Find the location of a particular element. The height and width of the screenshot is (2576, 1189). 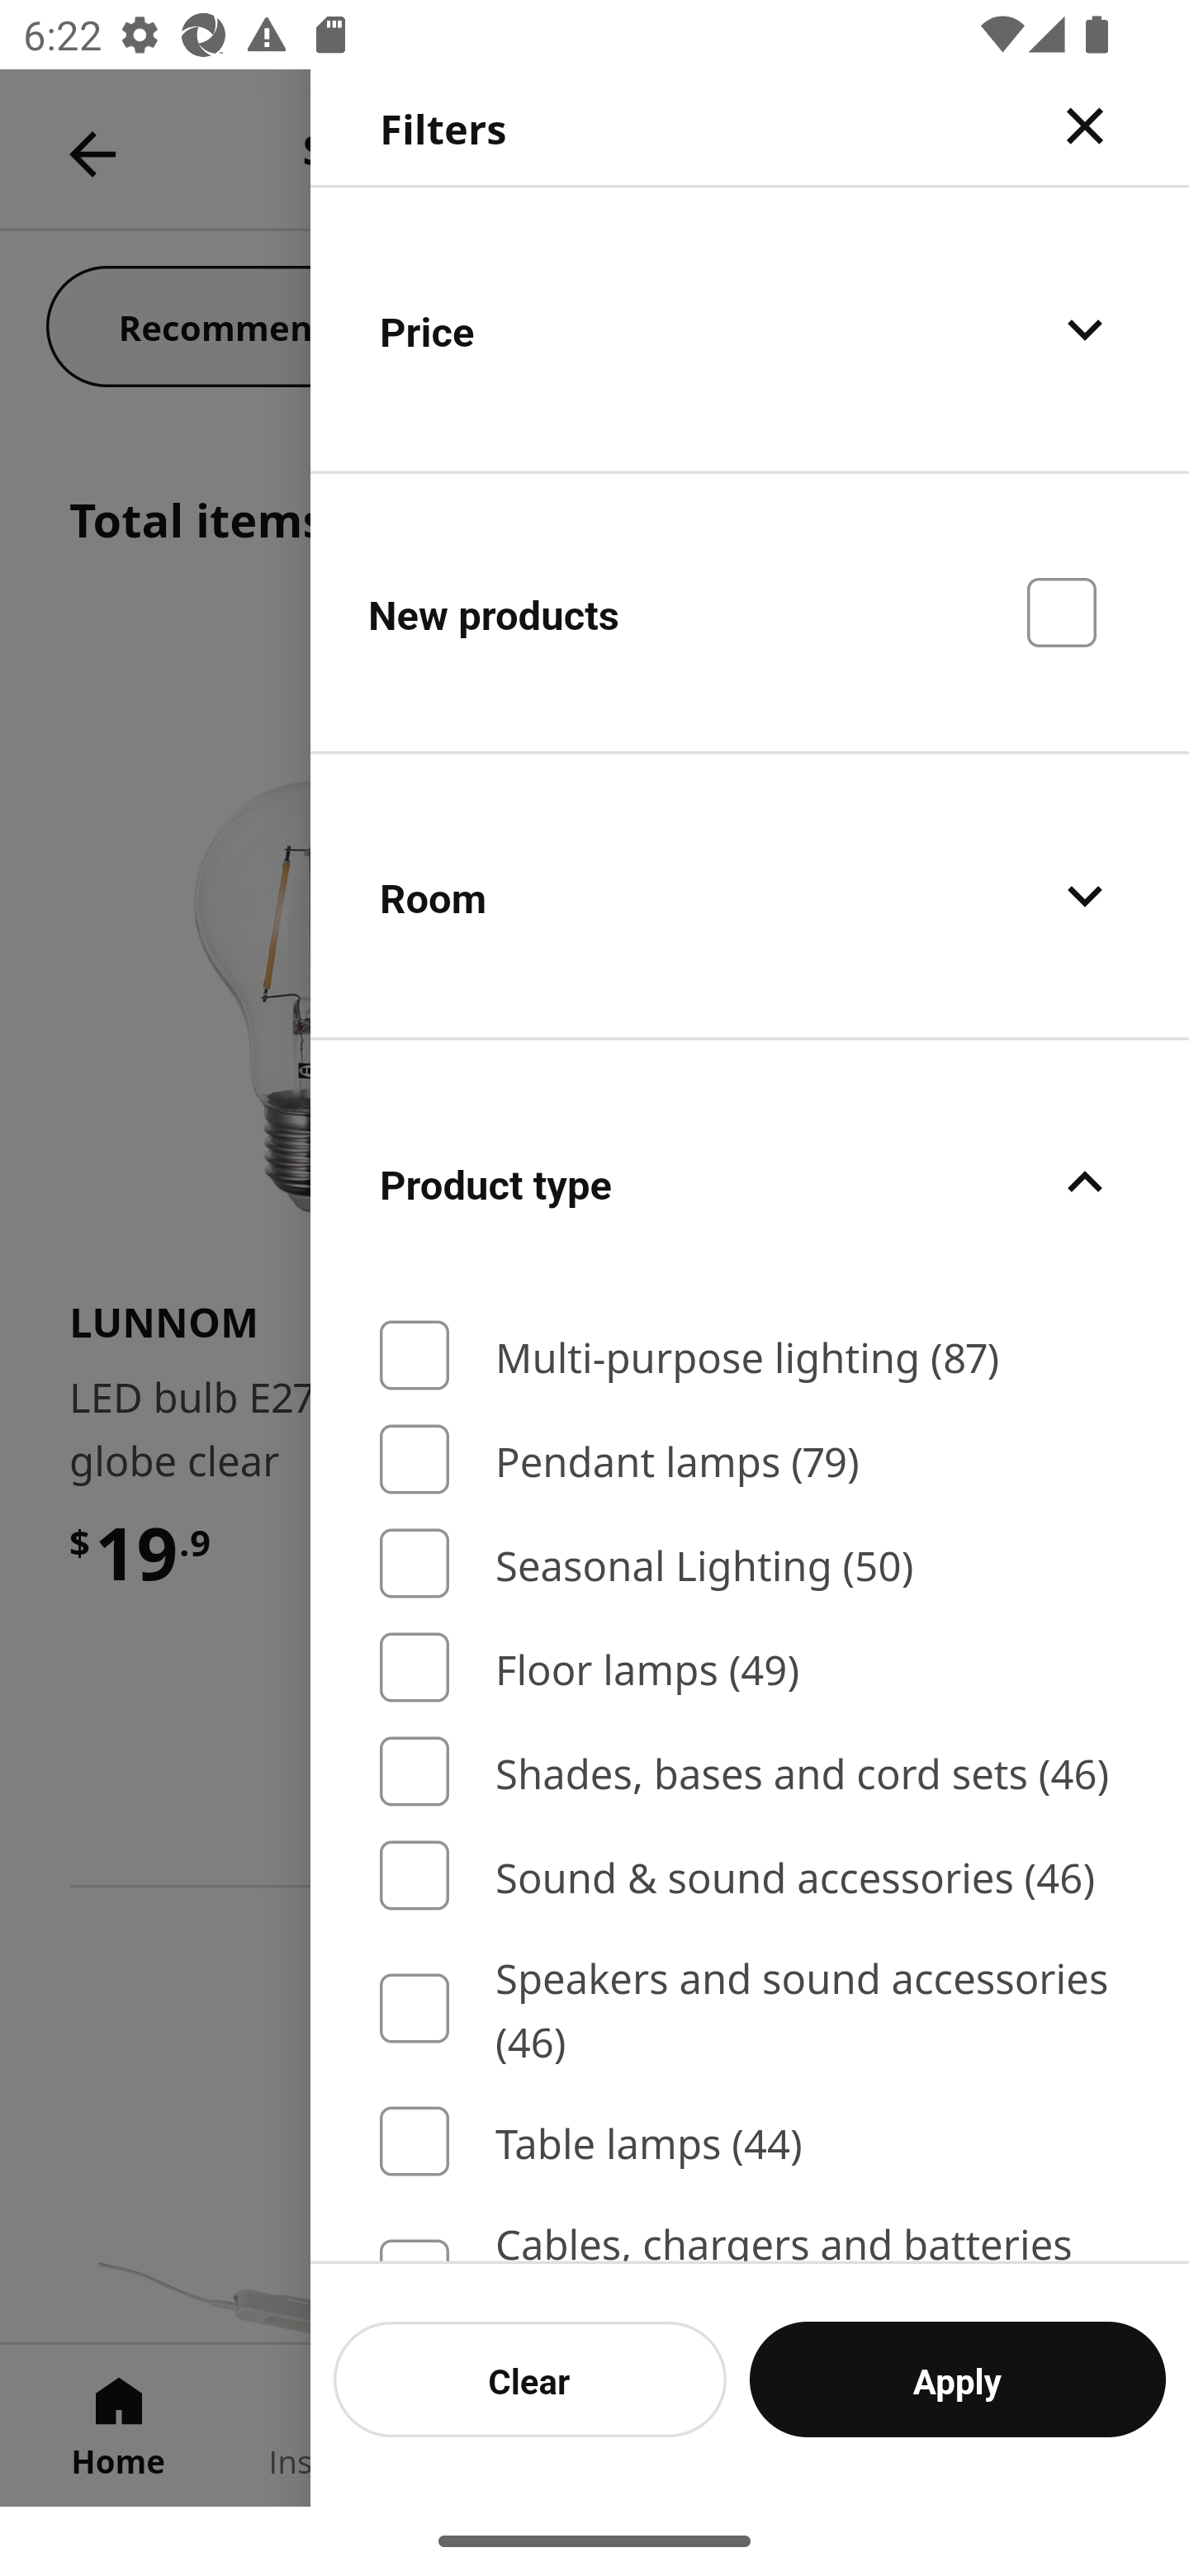

Shades, bases and cord sets (46) is located at coordinates (750, 1770).